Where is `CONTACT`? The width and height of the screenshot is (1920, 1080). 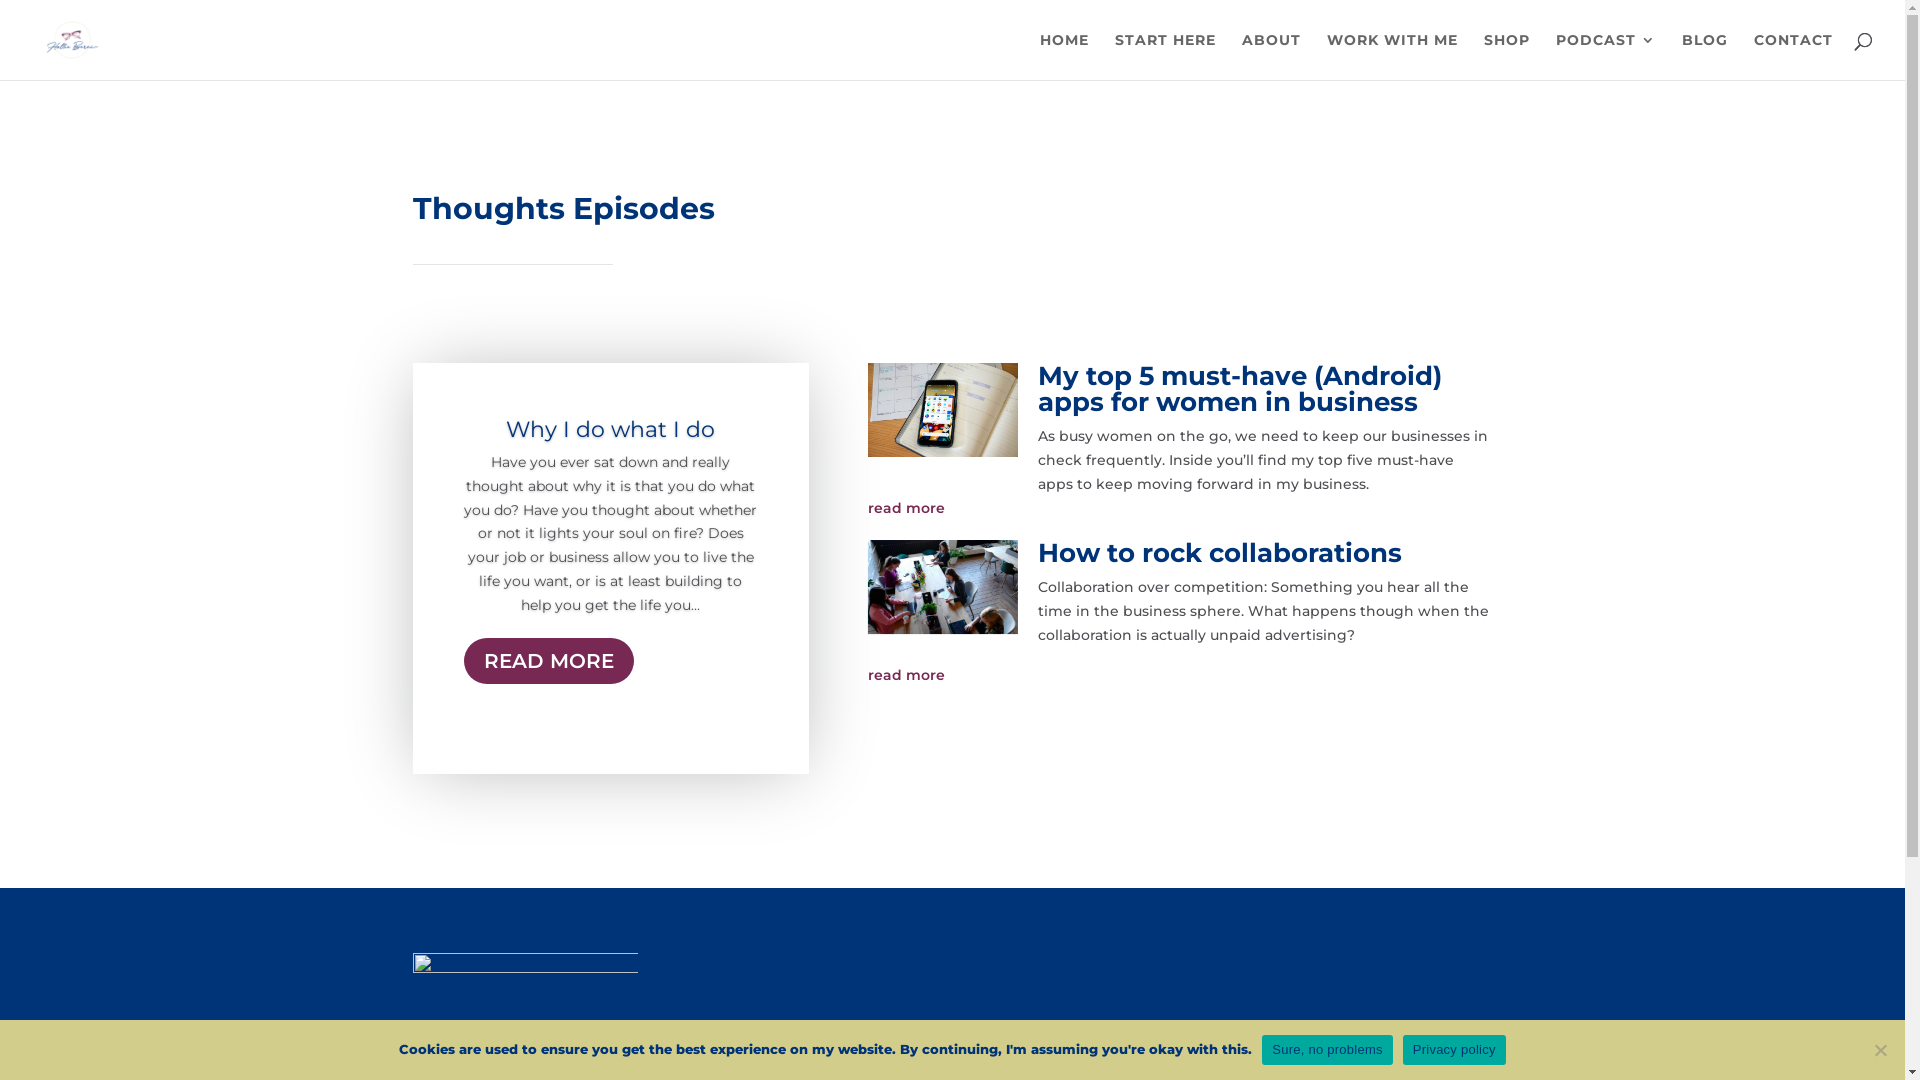
CONTACT is located at coordinates (1794, 56).